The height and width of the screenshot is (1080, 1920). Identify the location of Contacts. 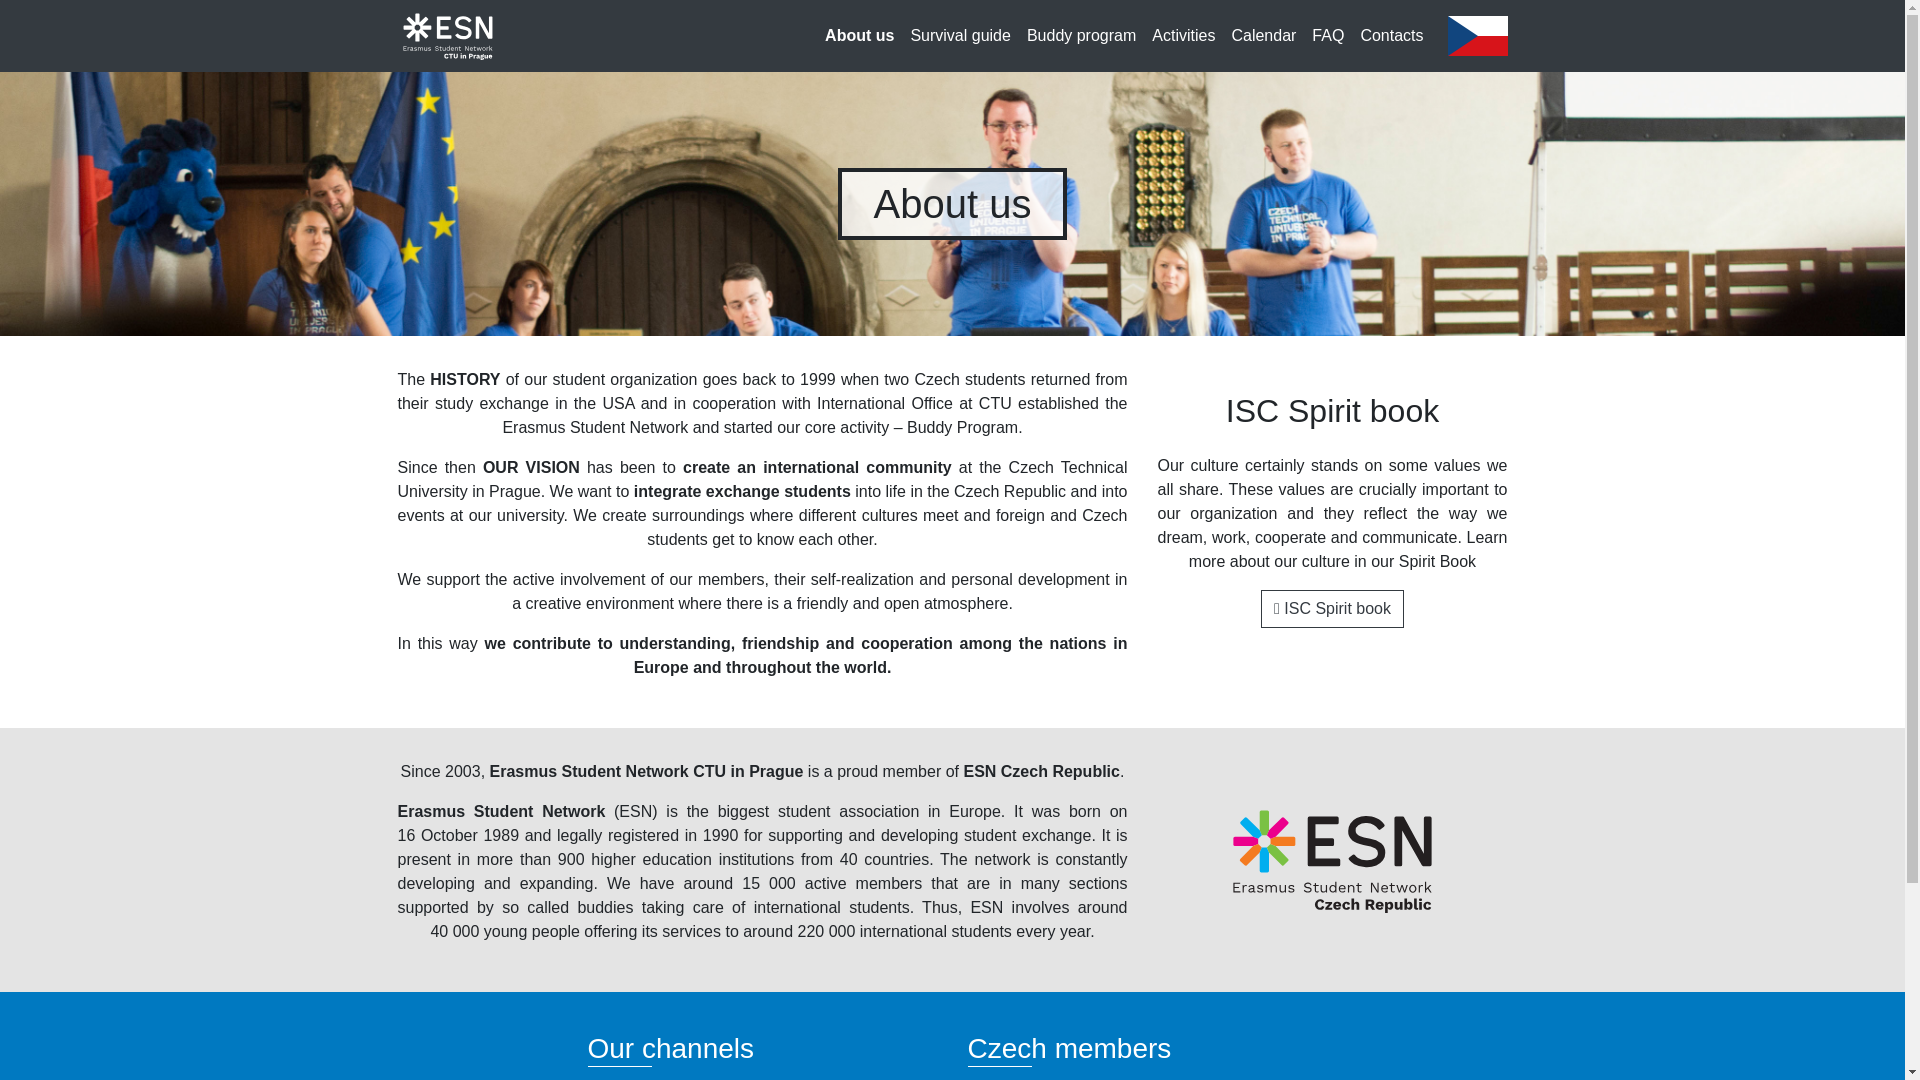
(1390, 36).